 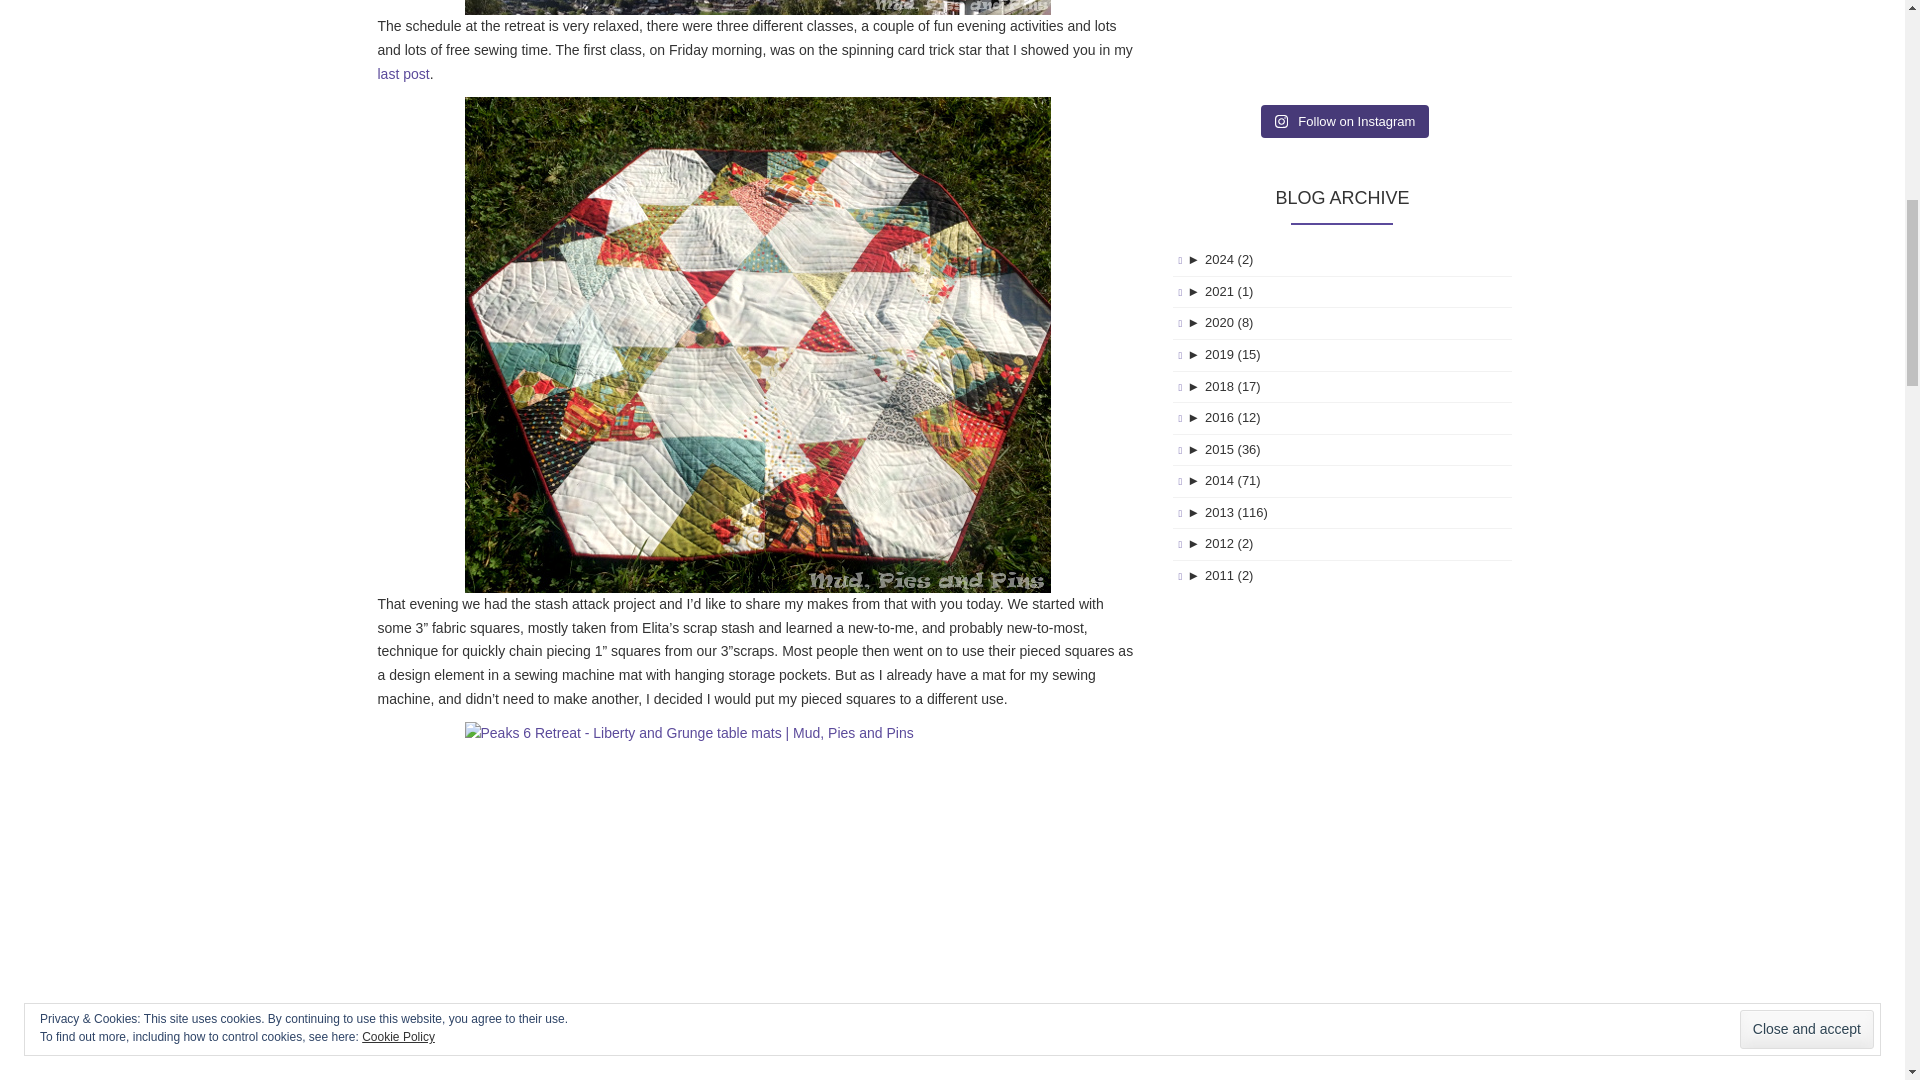 What do you see at coordinates (1196, 258) in the screenshot?
I see `2024` at bounding box center [1196, 258].